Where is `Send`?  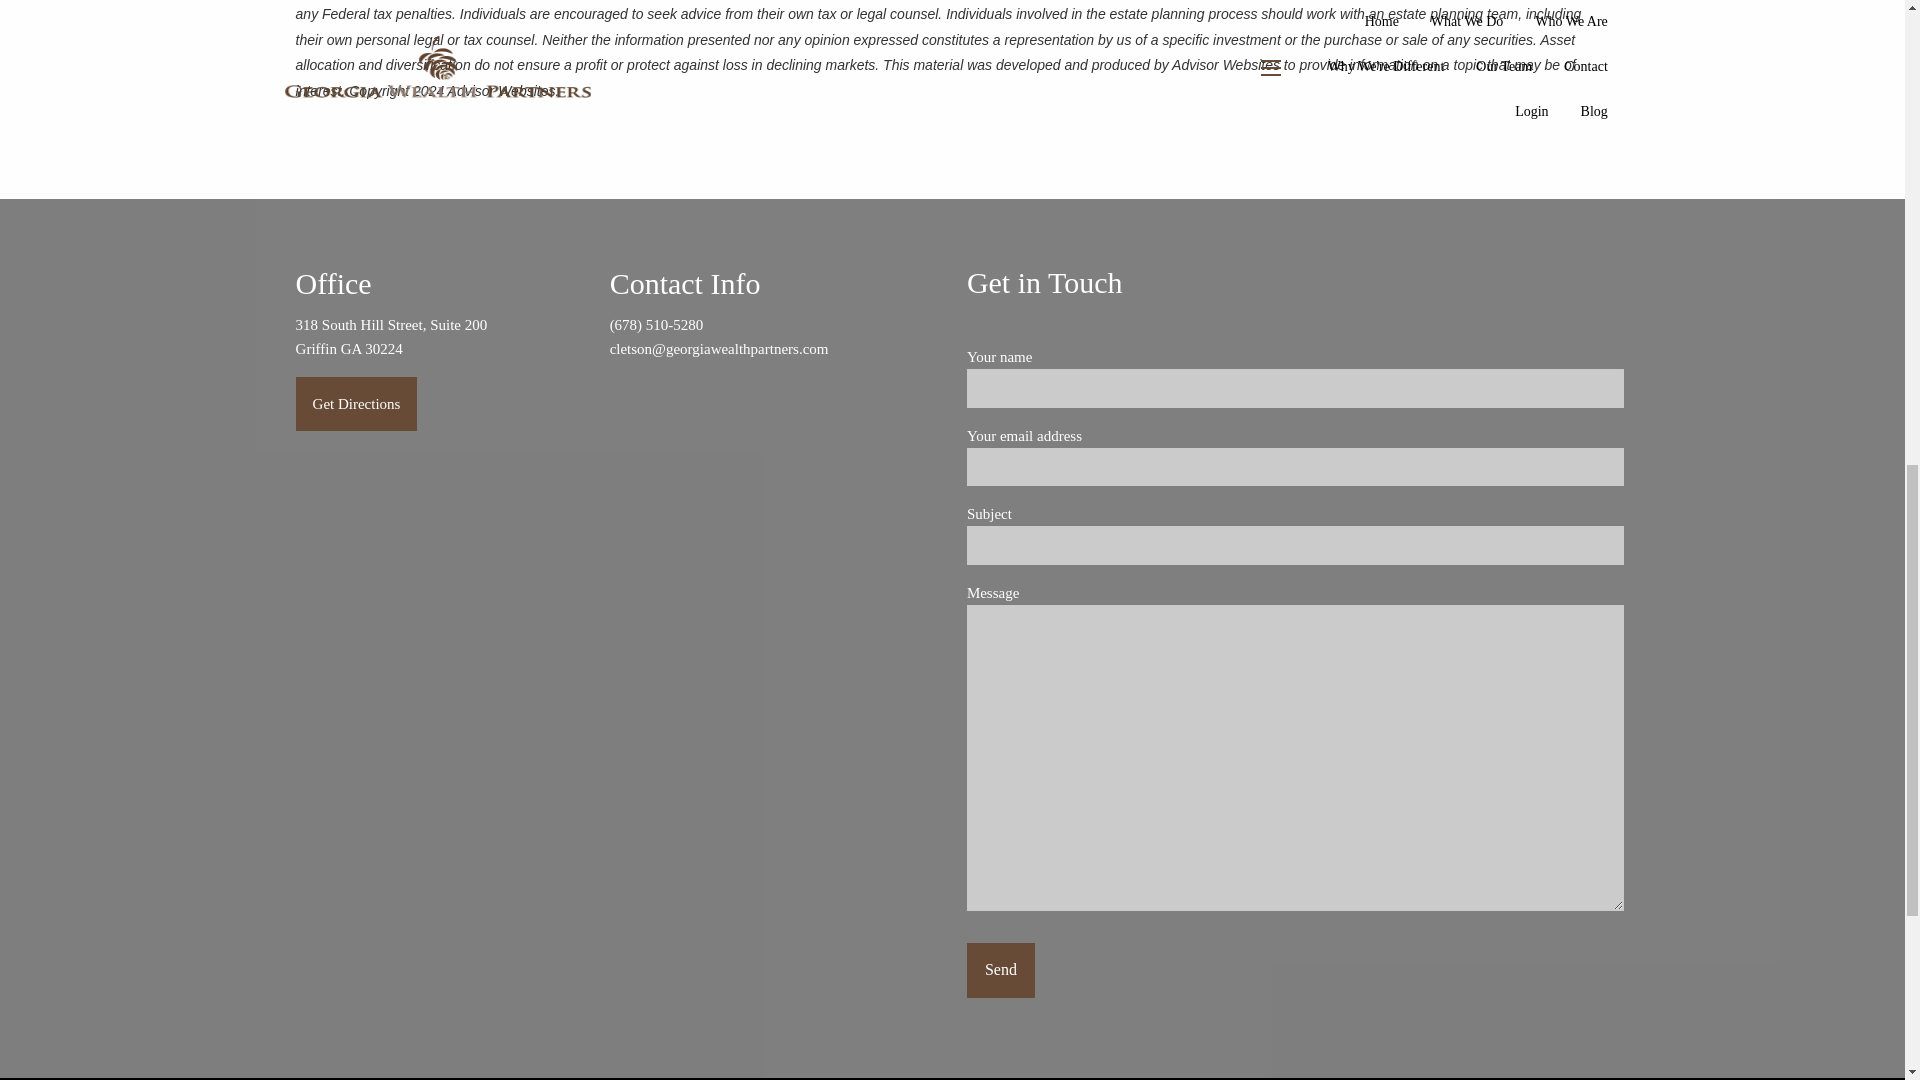 Send is located at coordinates (1000, 970).